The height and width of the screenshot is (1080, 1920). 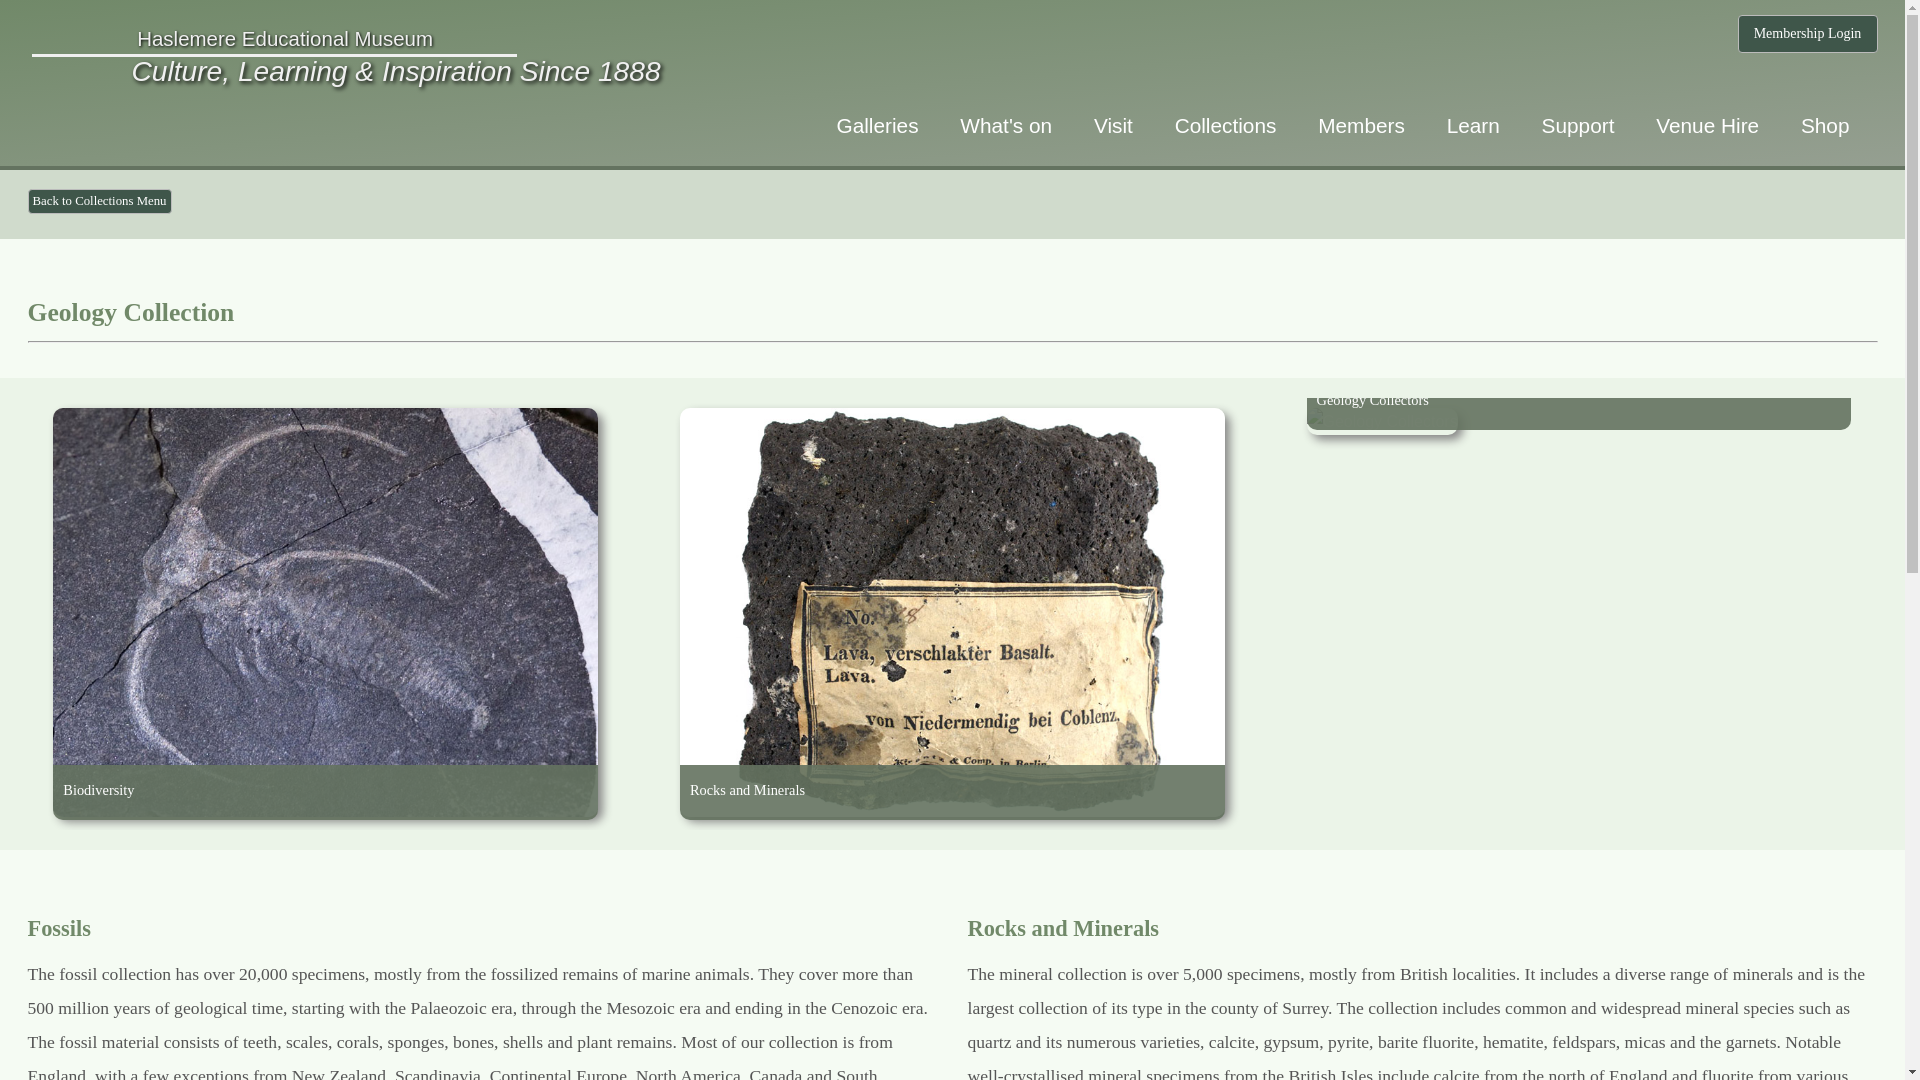 I want to click on Rocks and Minerals, so click(x=952, y=842).